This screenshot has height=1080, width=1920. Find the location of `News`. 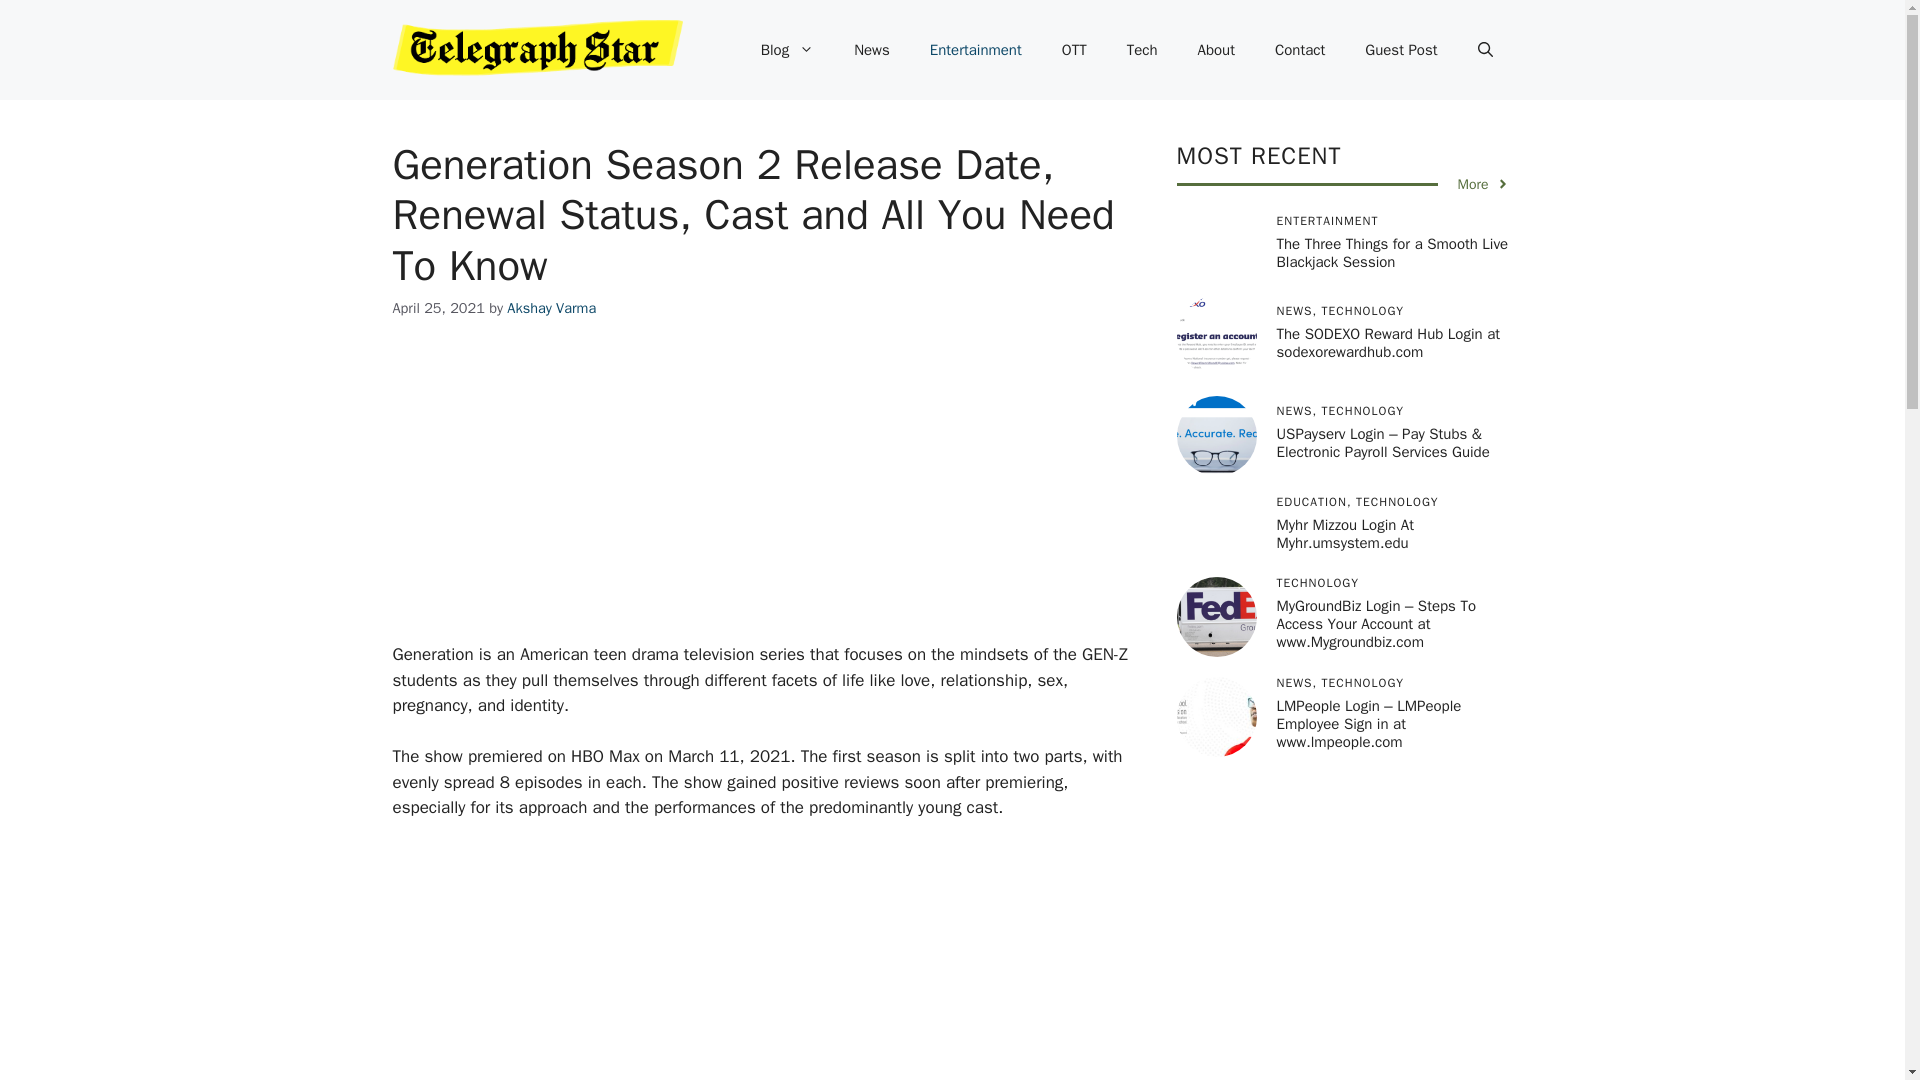

News is located at coordinates (872, 50).